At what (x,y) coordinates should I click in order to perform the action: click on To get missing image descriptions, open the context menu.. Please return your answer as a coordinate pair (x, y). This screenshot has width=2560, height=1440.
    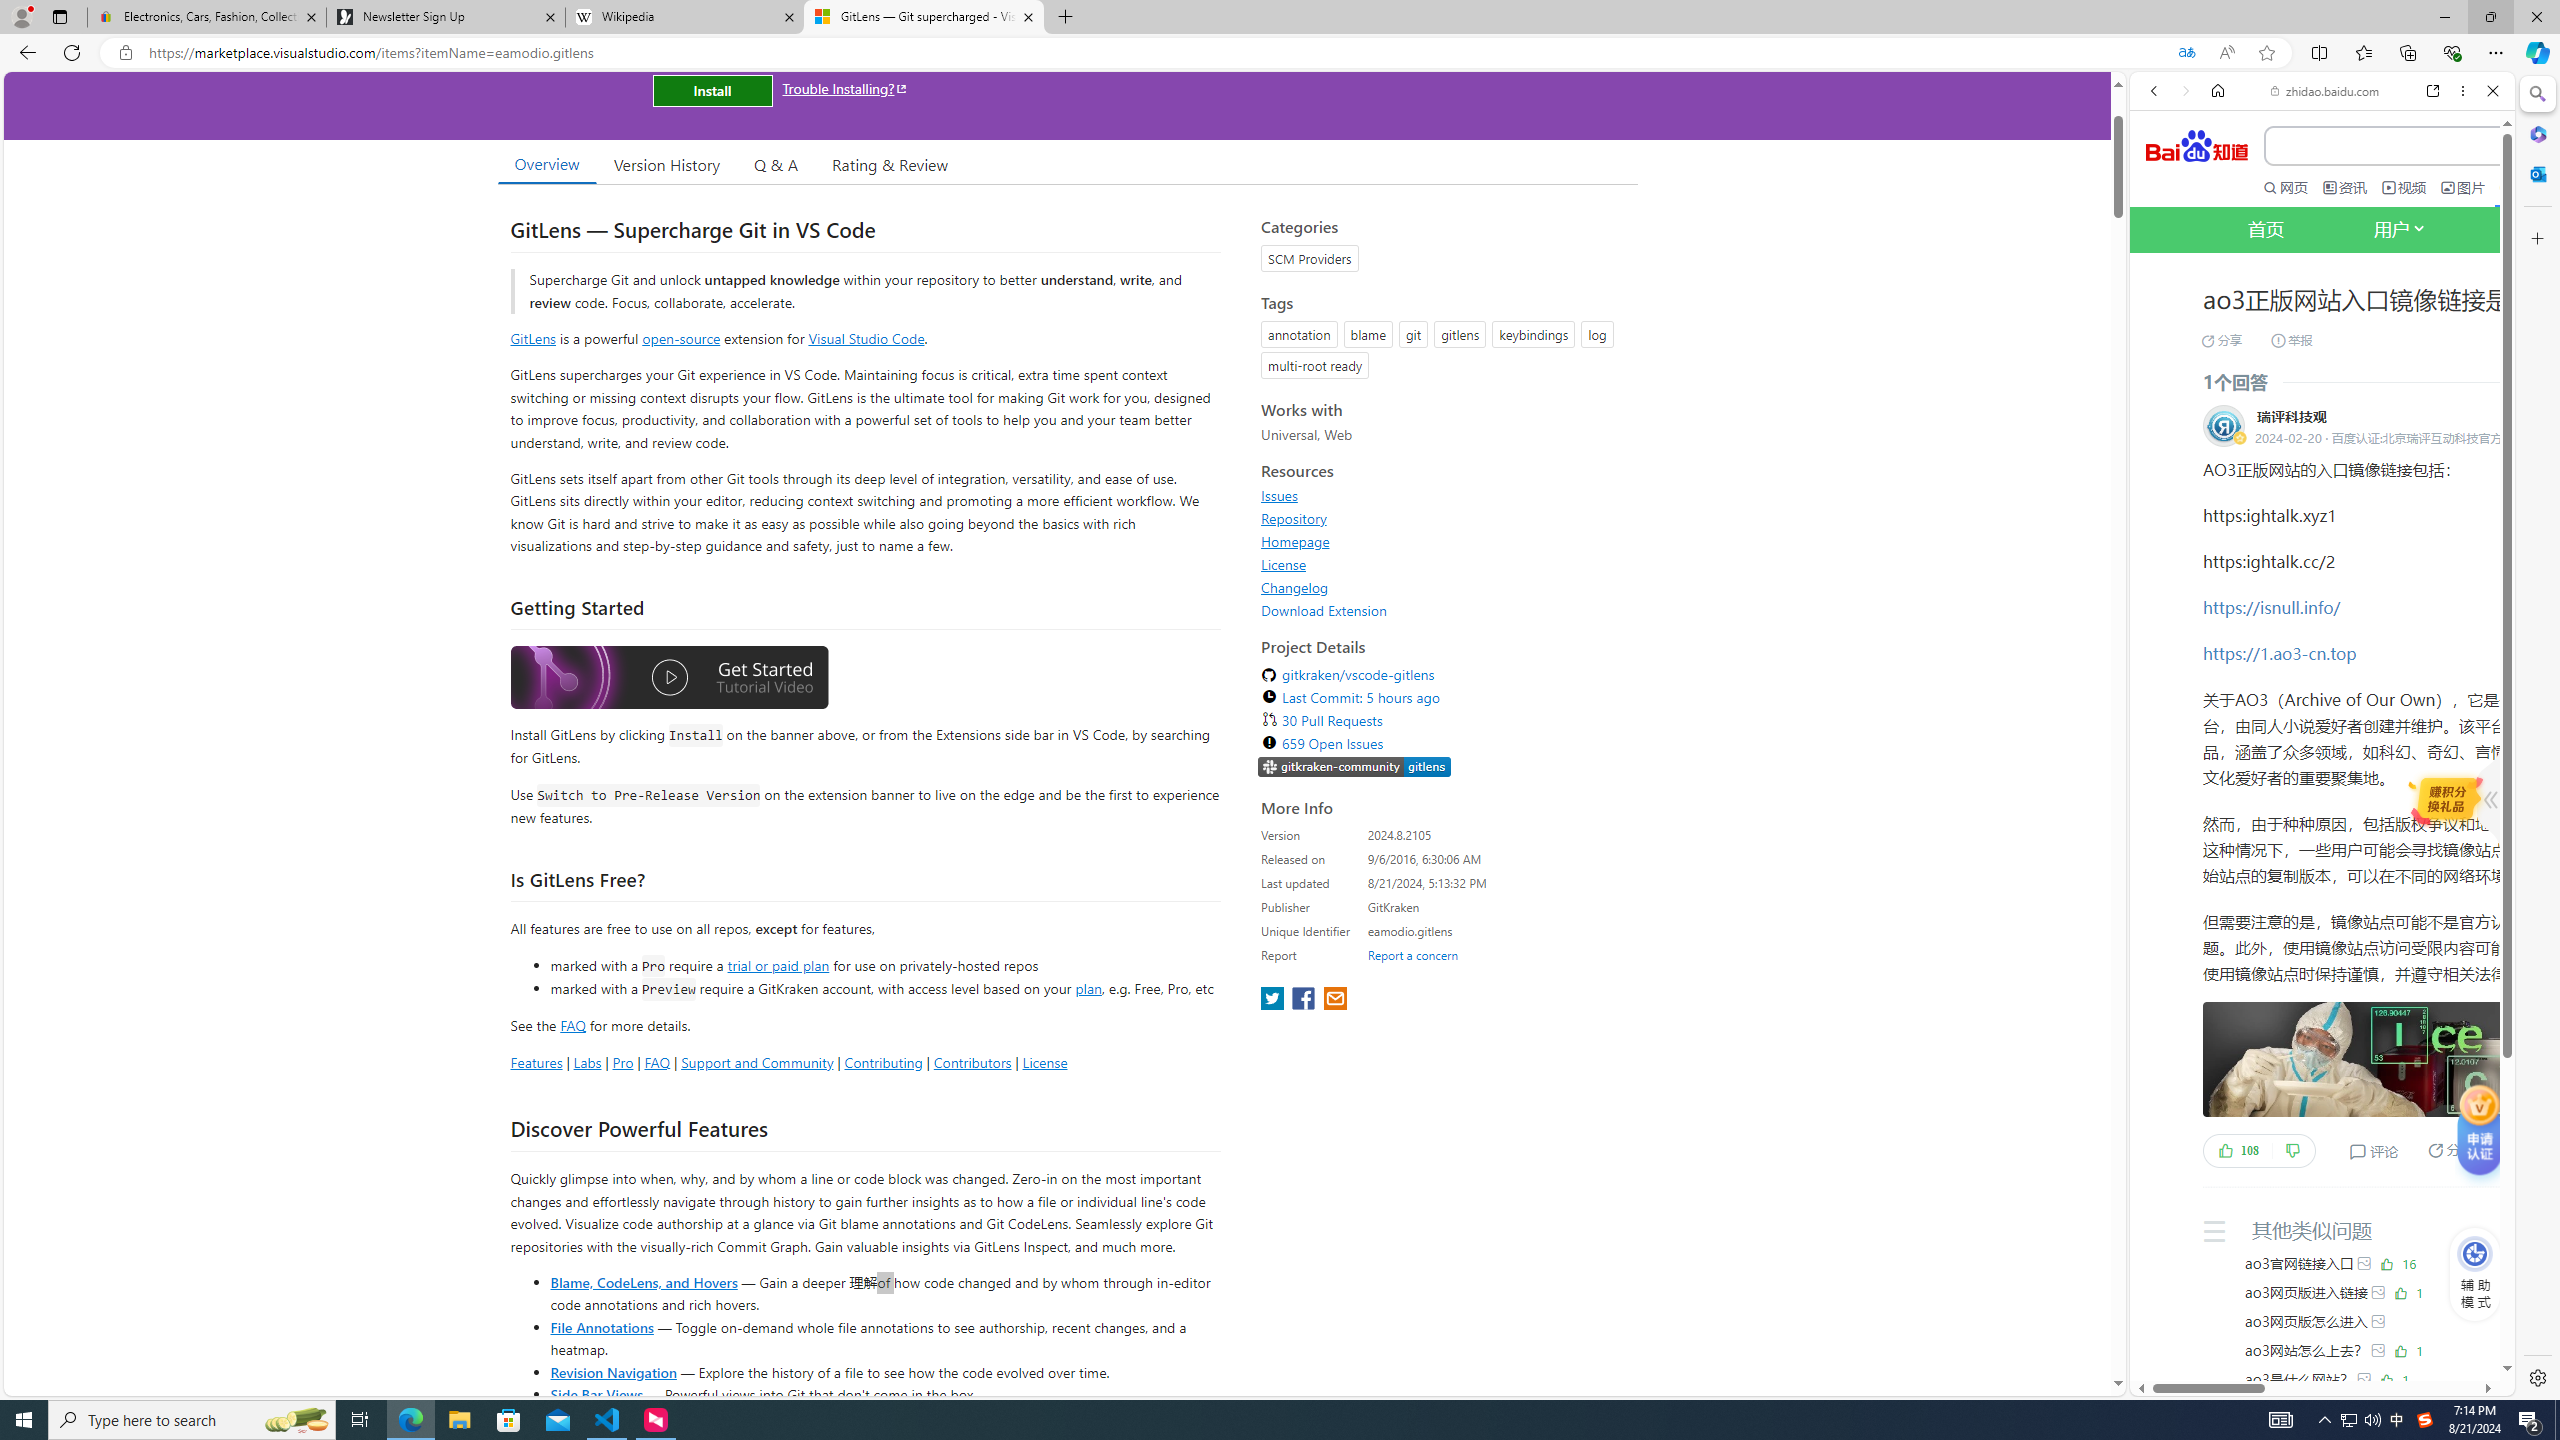
    Looking at the image, I should click on (2475, 1253).